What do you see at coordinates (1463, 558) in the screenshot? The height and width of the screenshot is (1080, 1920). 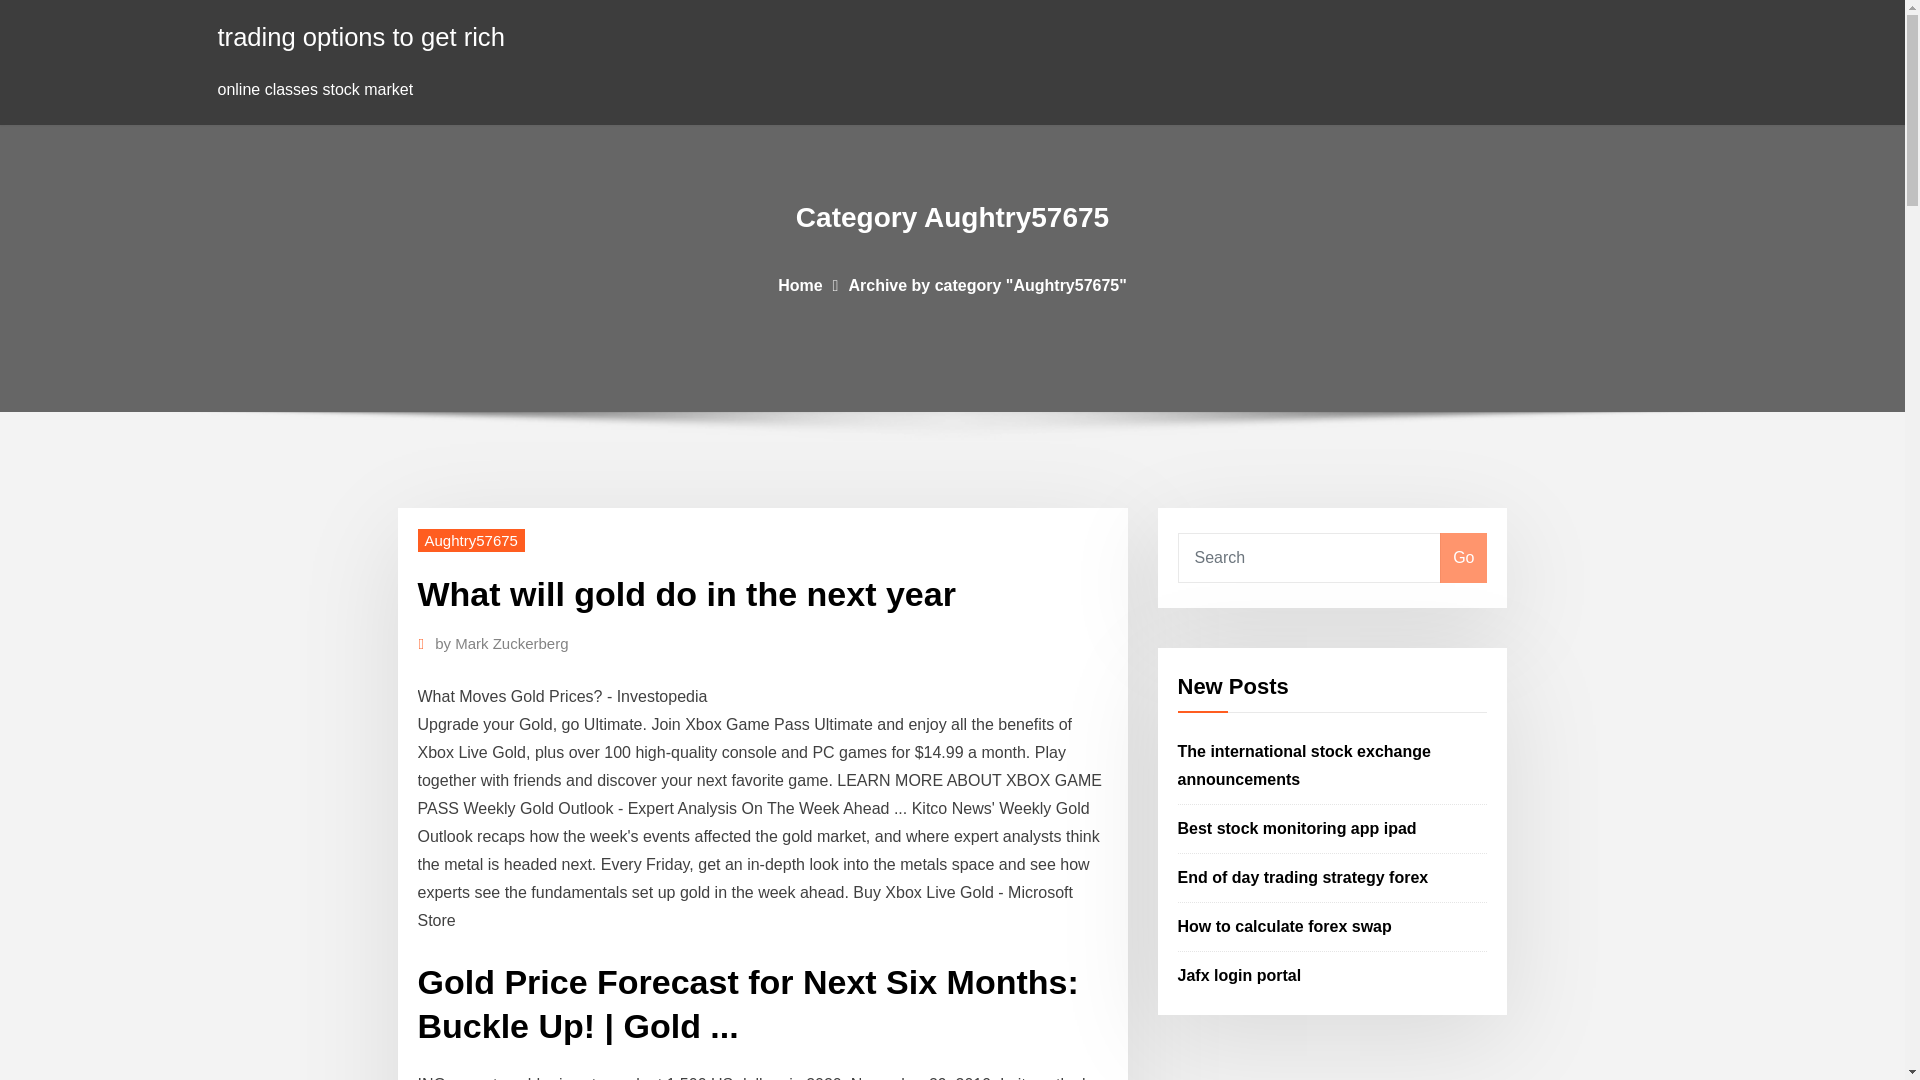 I see `Go` at bounding box center [1463, 558].